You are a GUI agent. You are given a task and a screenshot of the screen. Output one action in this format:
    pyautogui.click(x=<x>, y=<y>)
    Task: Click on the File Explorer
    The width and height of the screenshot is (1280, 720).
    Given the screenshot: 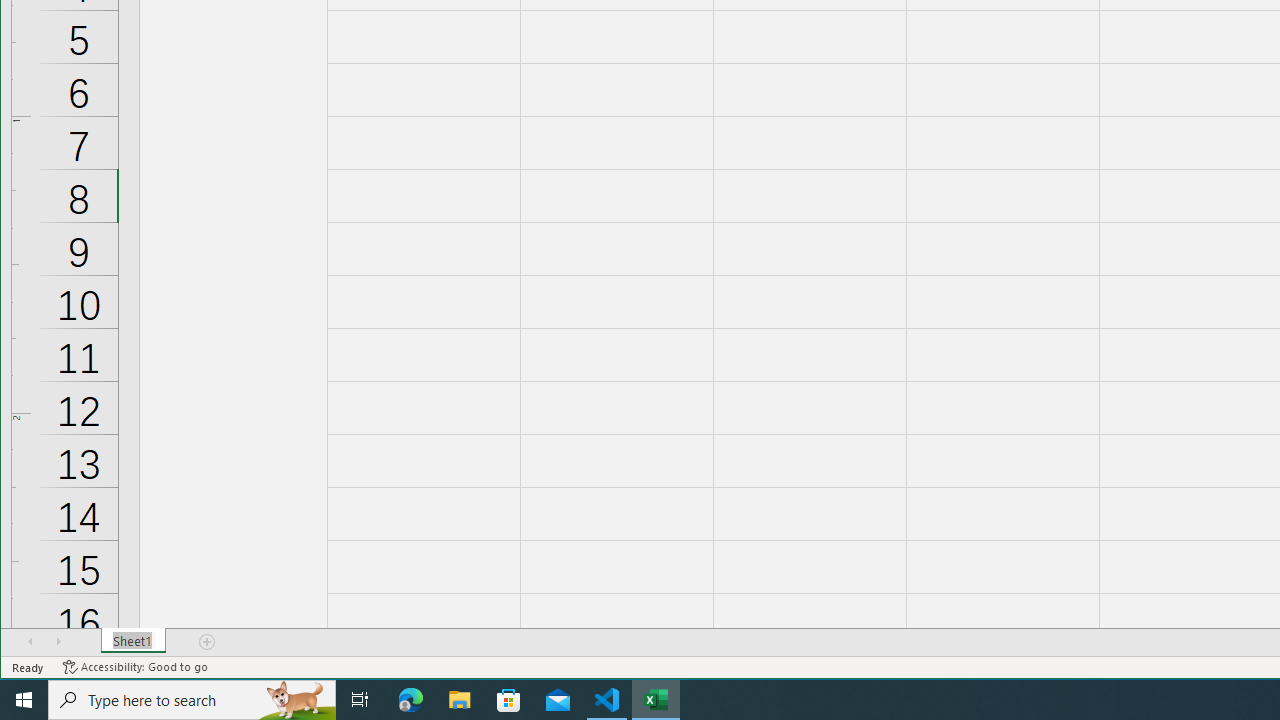 What is the action you would take?
    pyautogui.click(x=460, y=700)
    